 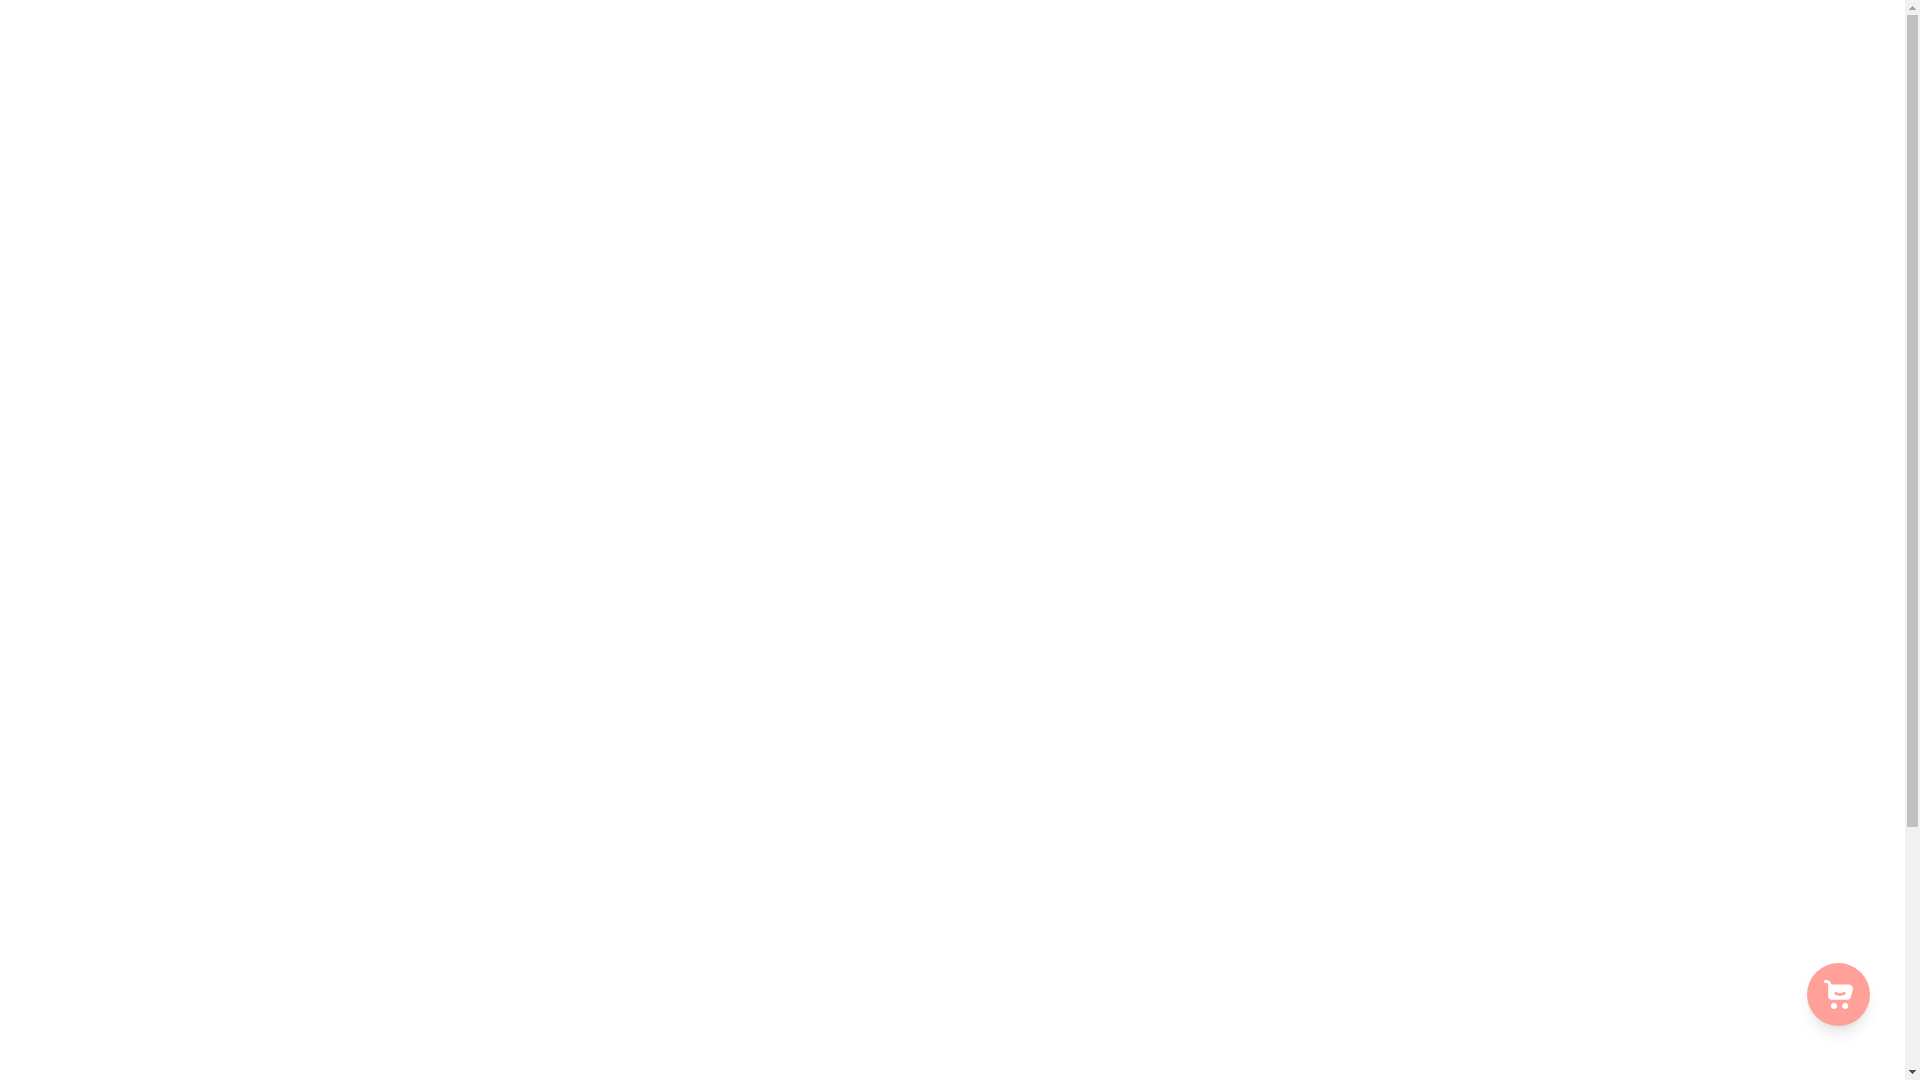 I want to click on Contact, so click(x=1676, y=85).